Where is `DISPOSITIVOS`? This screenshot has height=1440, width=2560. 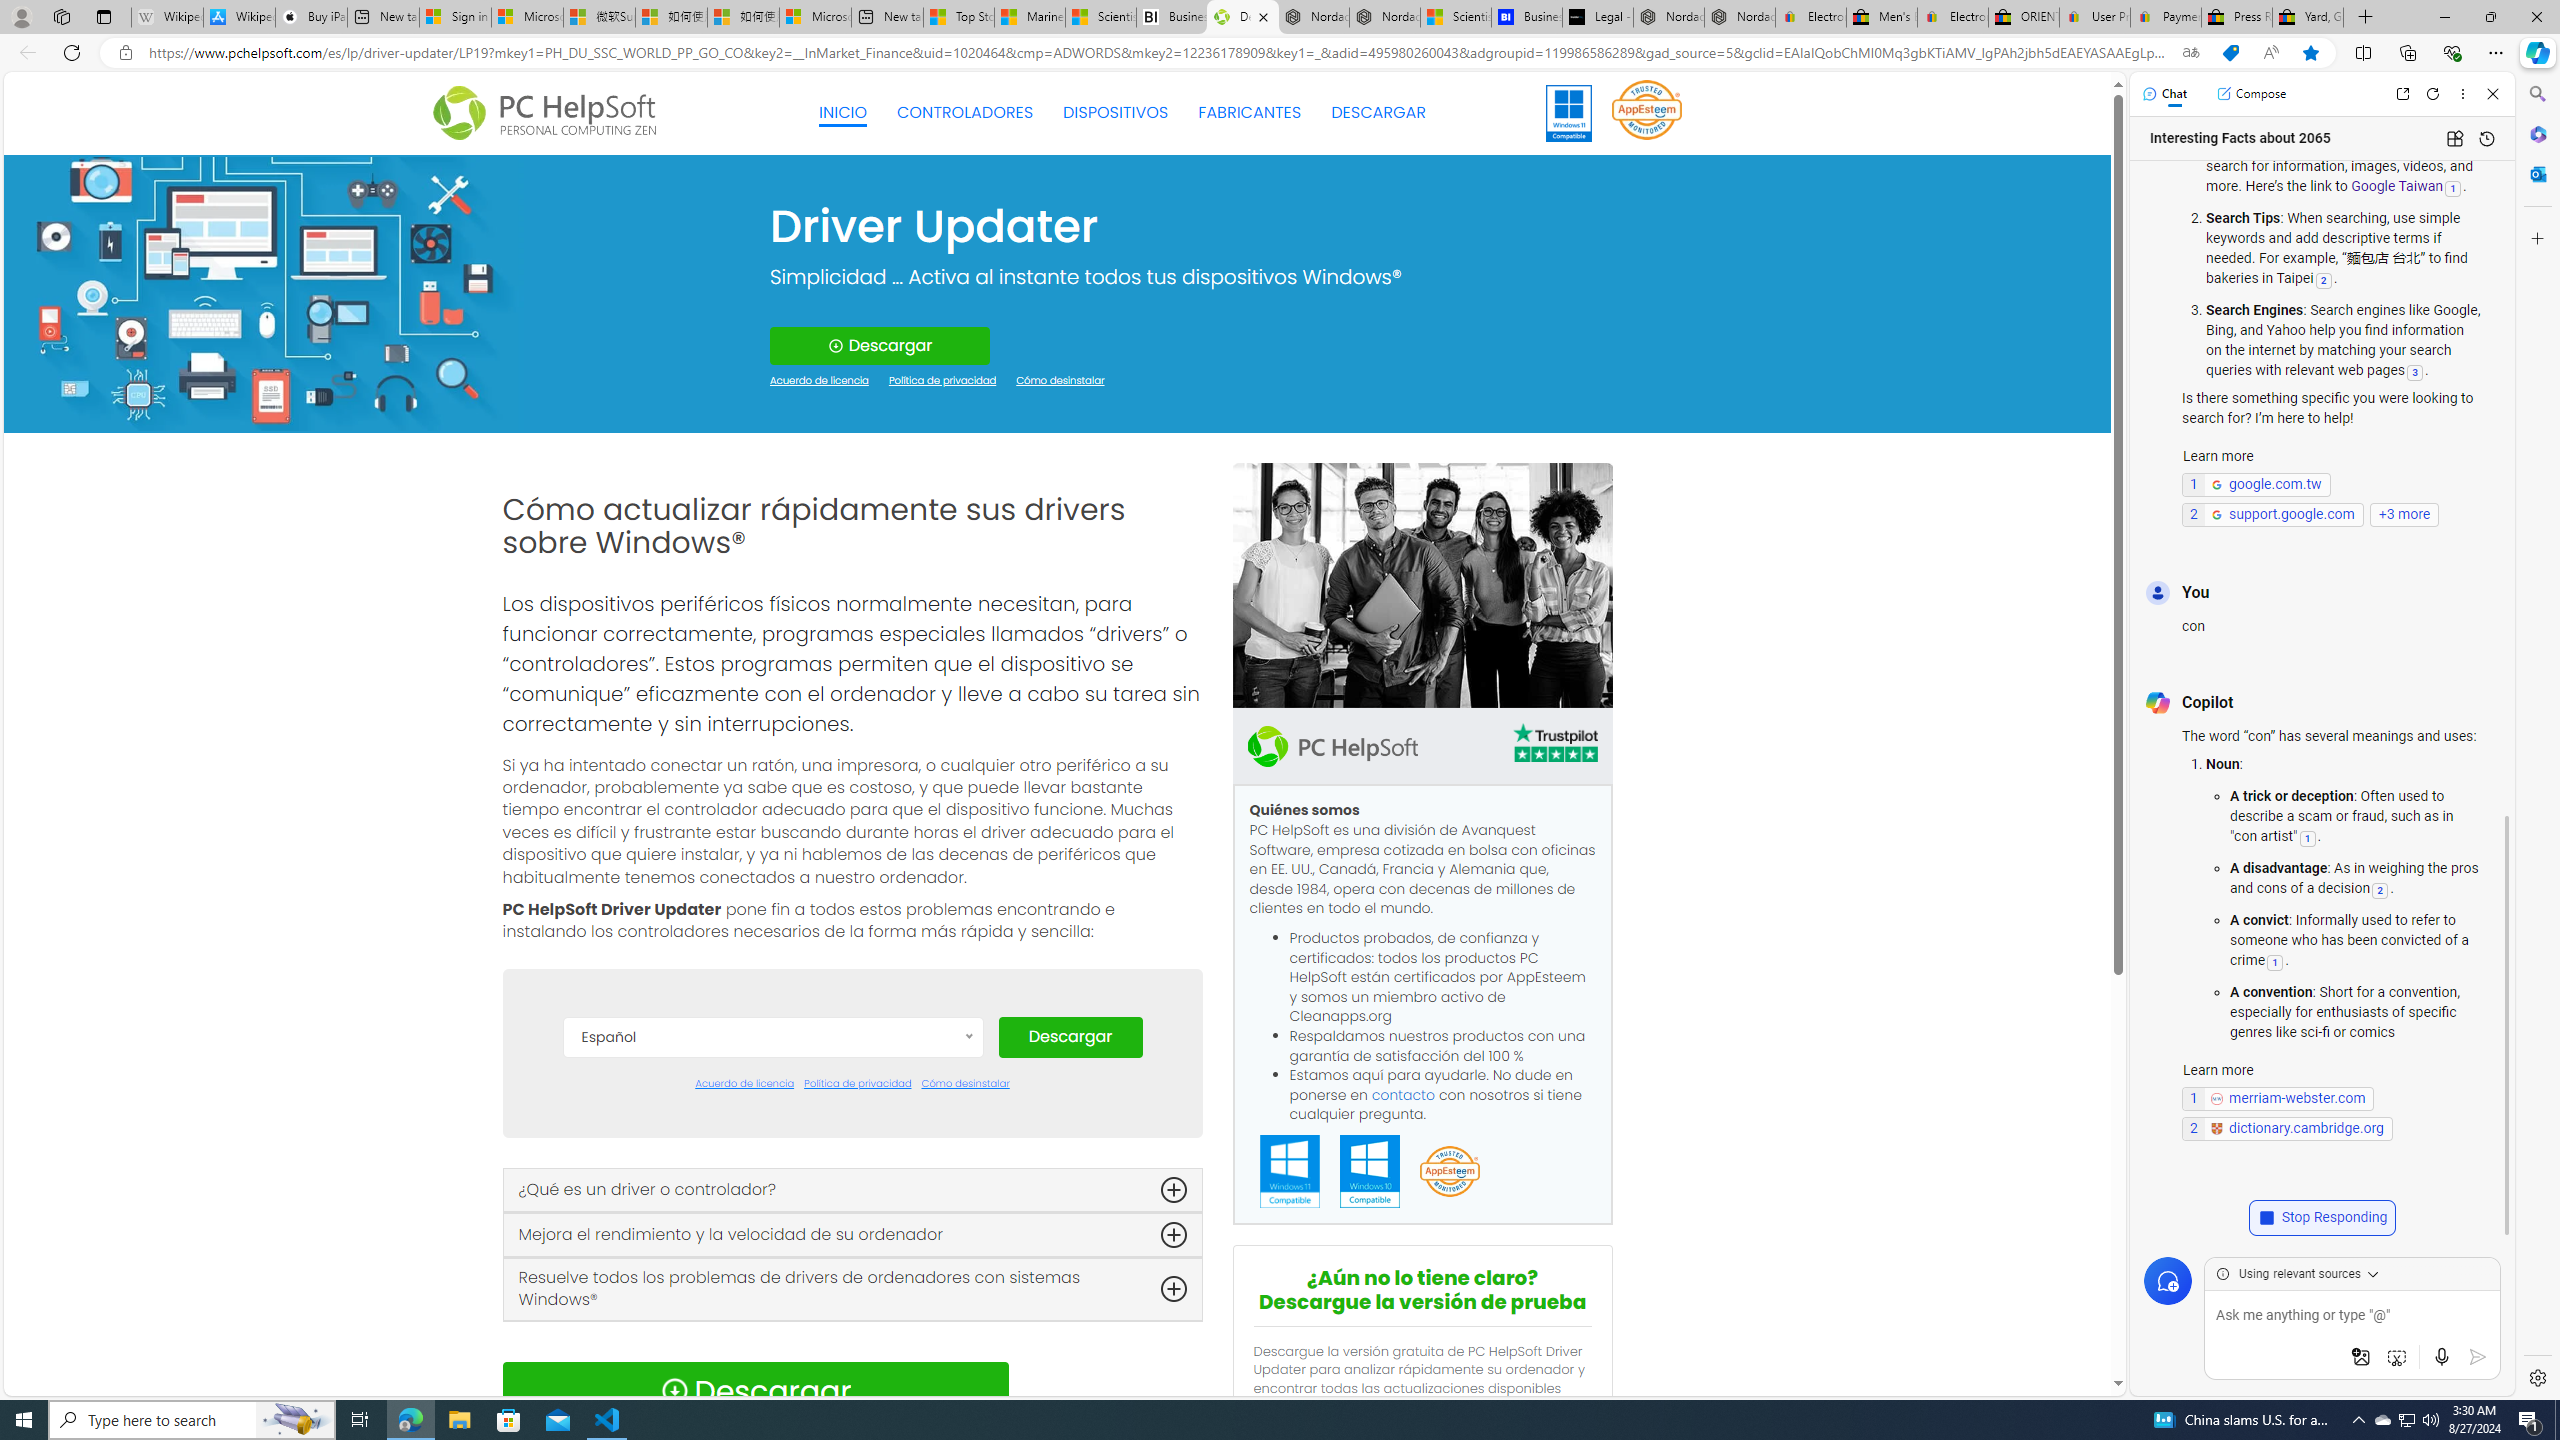 DISPOSITIVOS is located at coordinates (1116, 113).